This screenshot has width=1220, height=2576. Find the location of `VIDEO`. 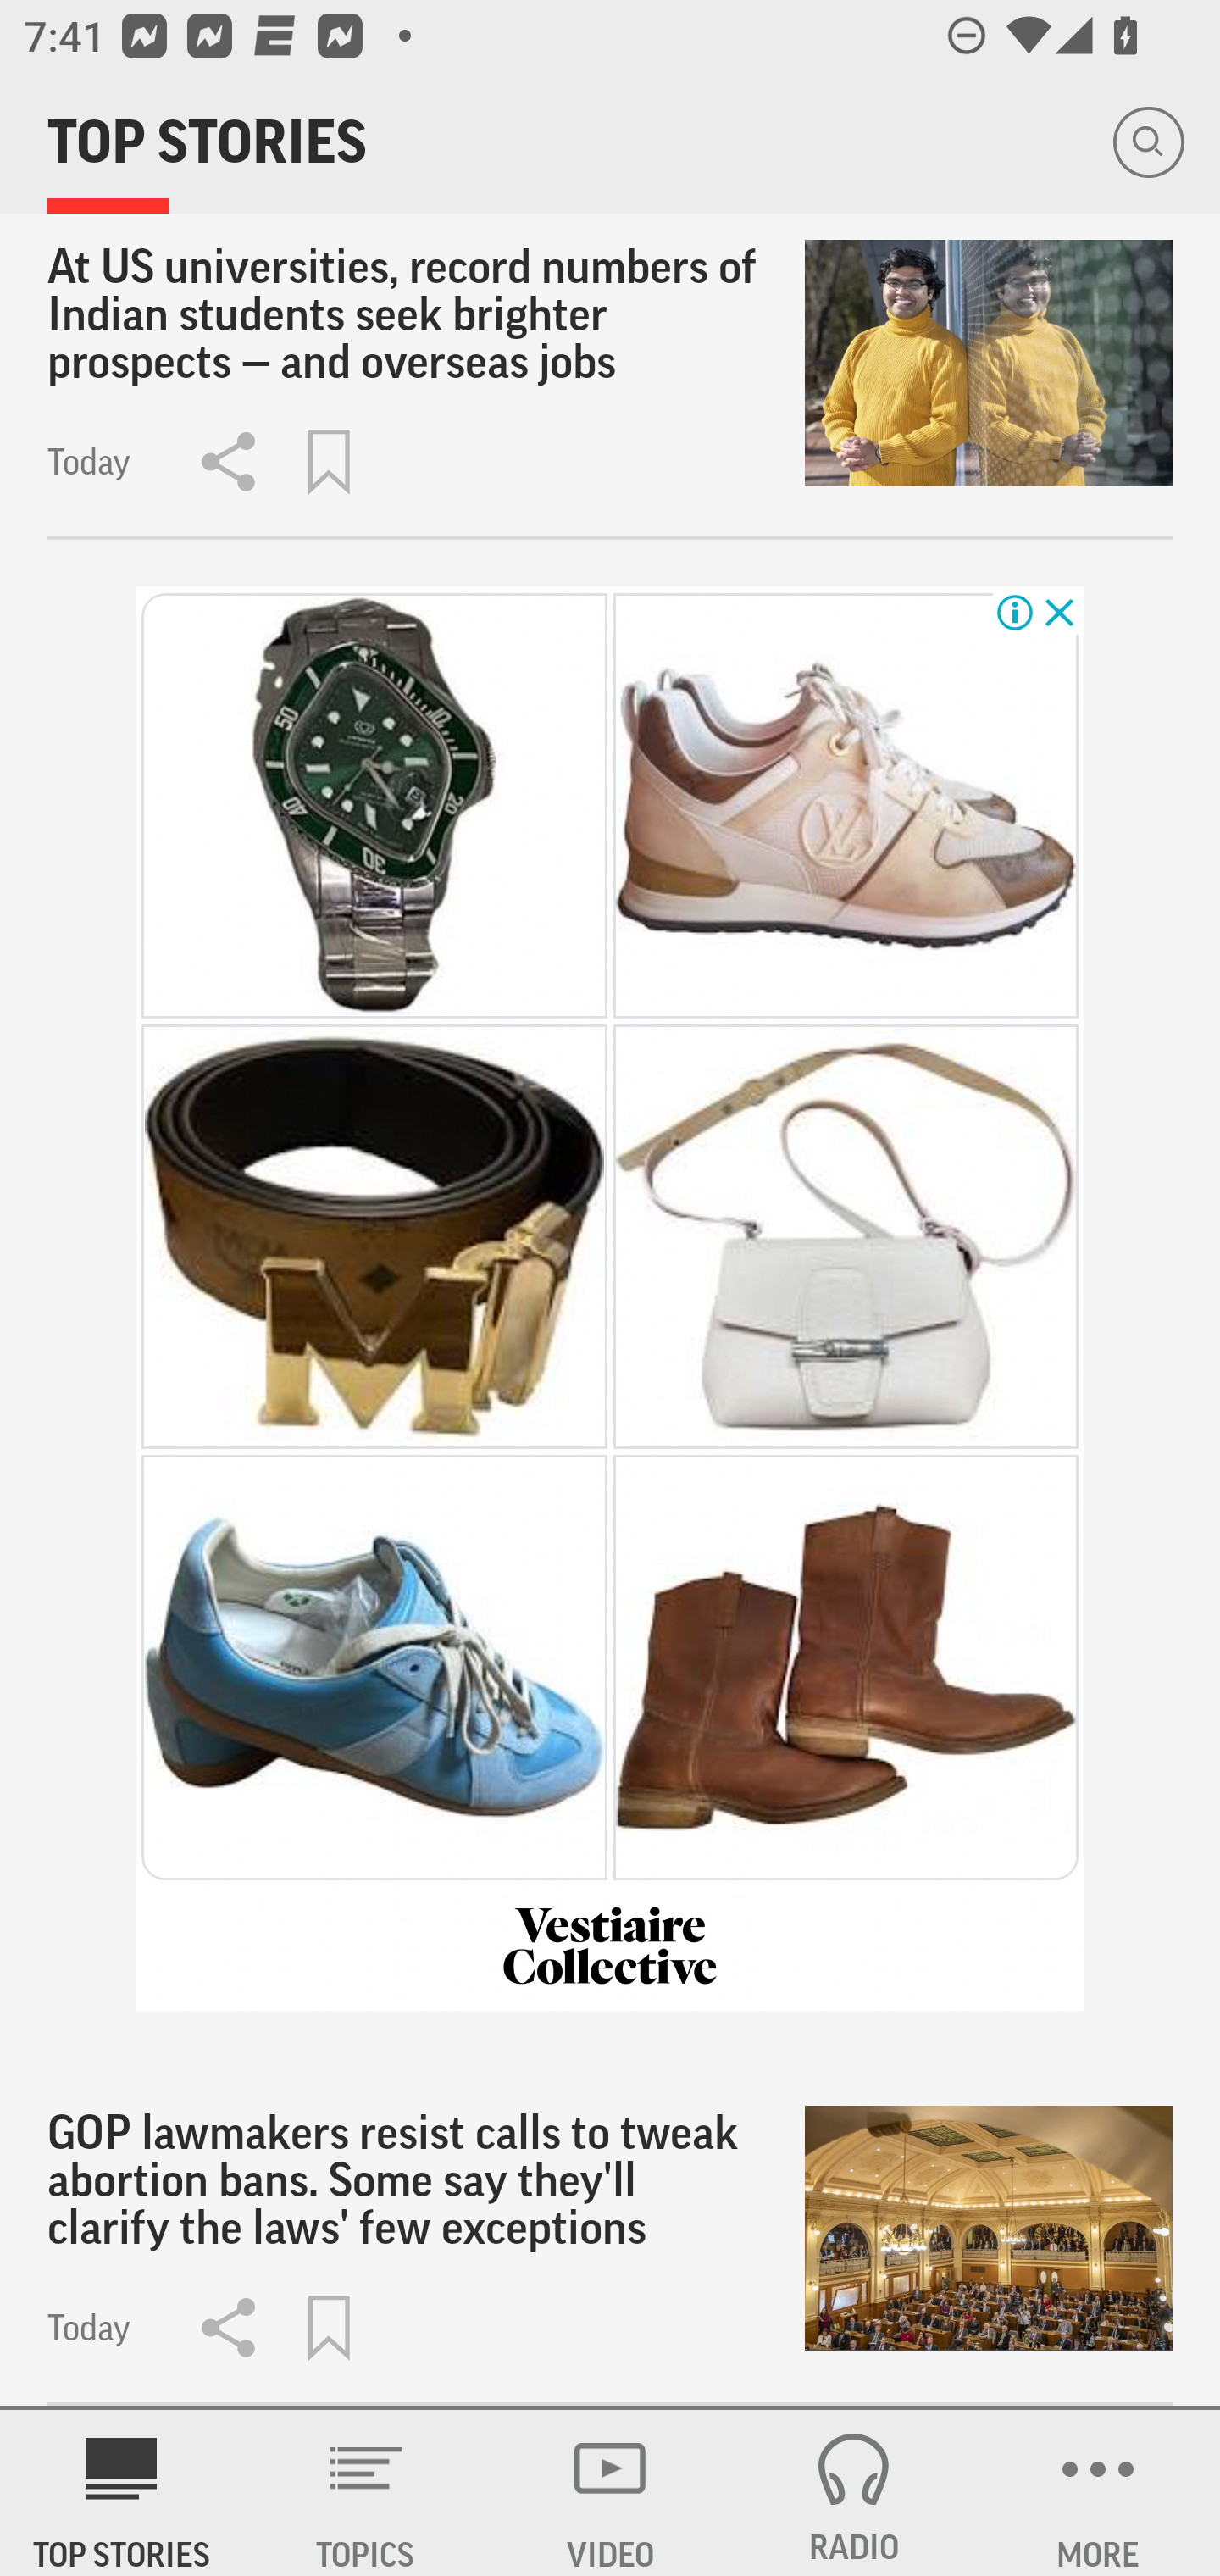

VIDEO is located at coordinates (610, 2493).